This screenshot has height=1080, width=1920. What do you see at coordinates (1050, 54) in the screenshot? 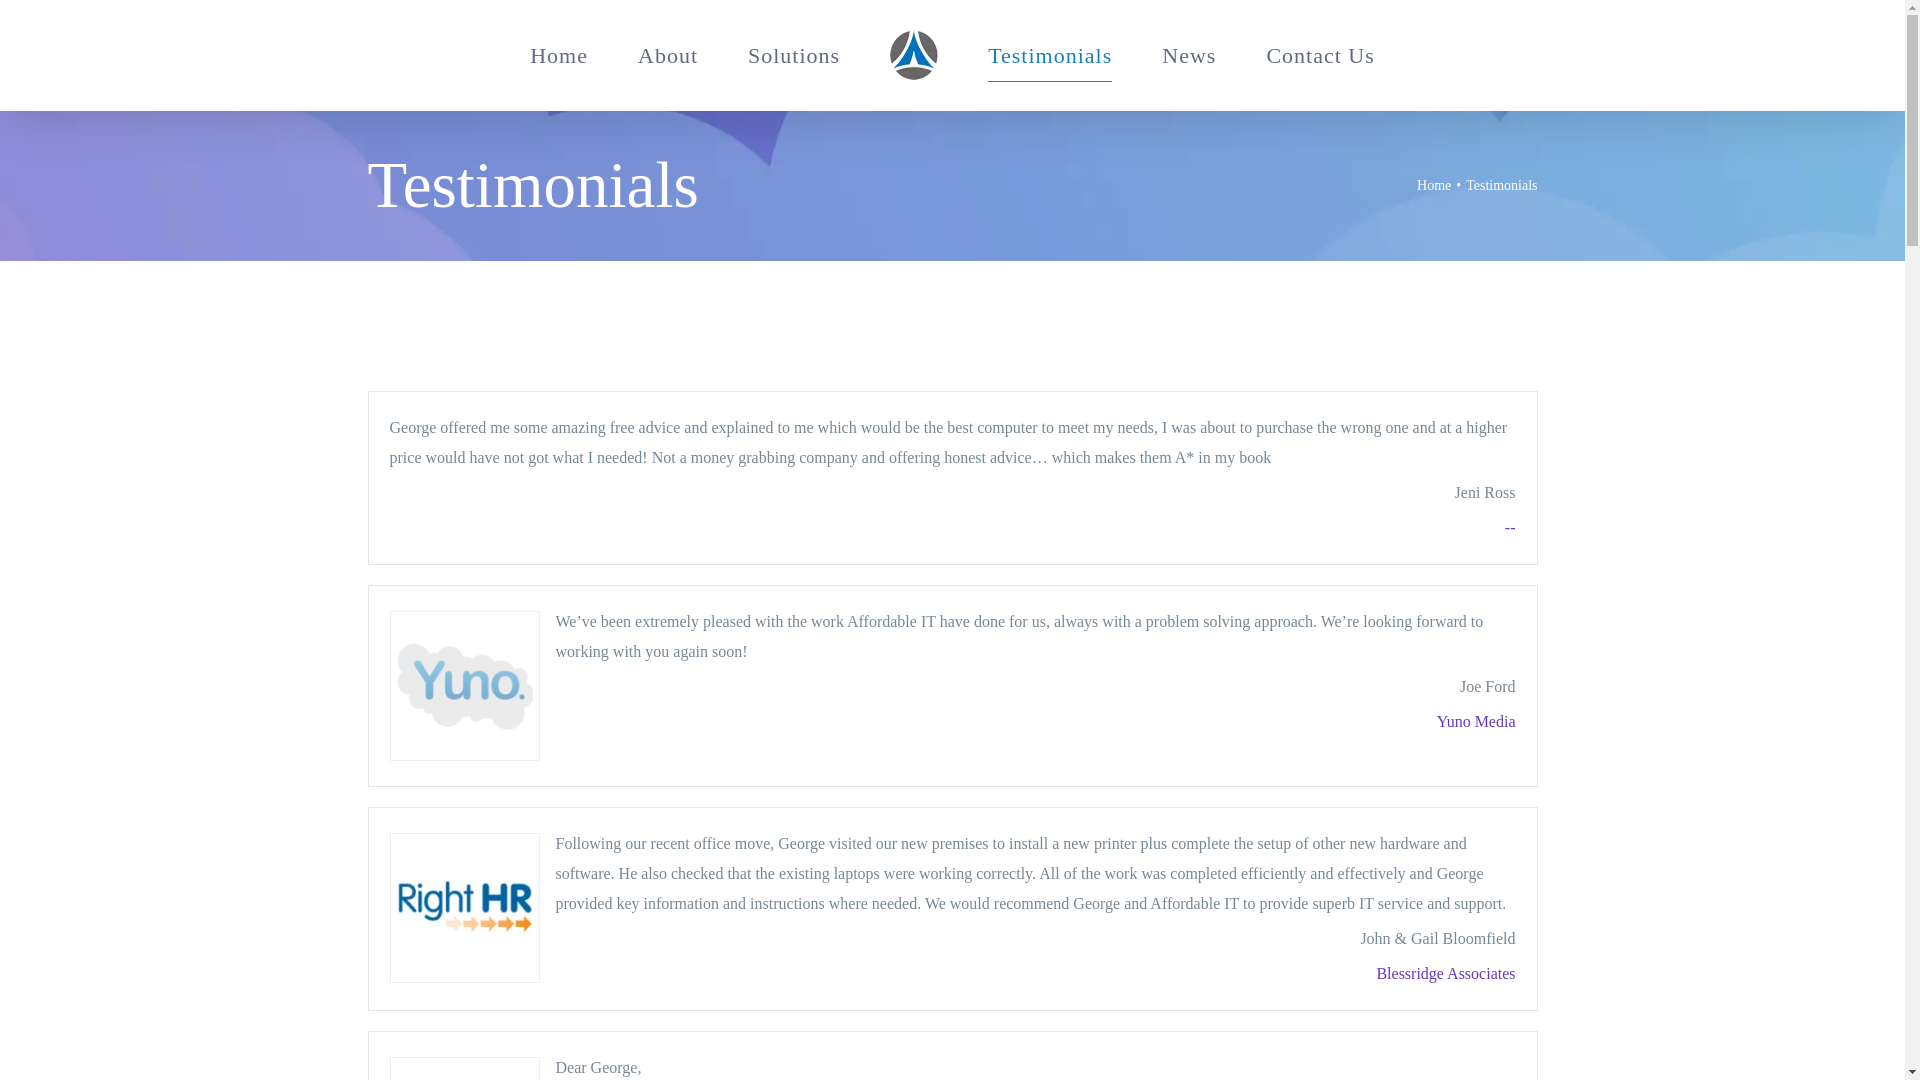
I see `Testimonials` at bounding box center [1050, 54].